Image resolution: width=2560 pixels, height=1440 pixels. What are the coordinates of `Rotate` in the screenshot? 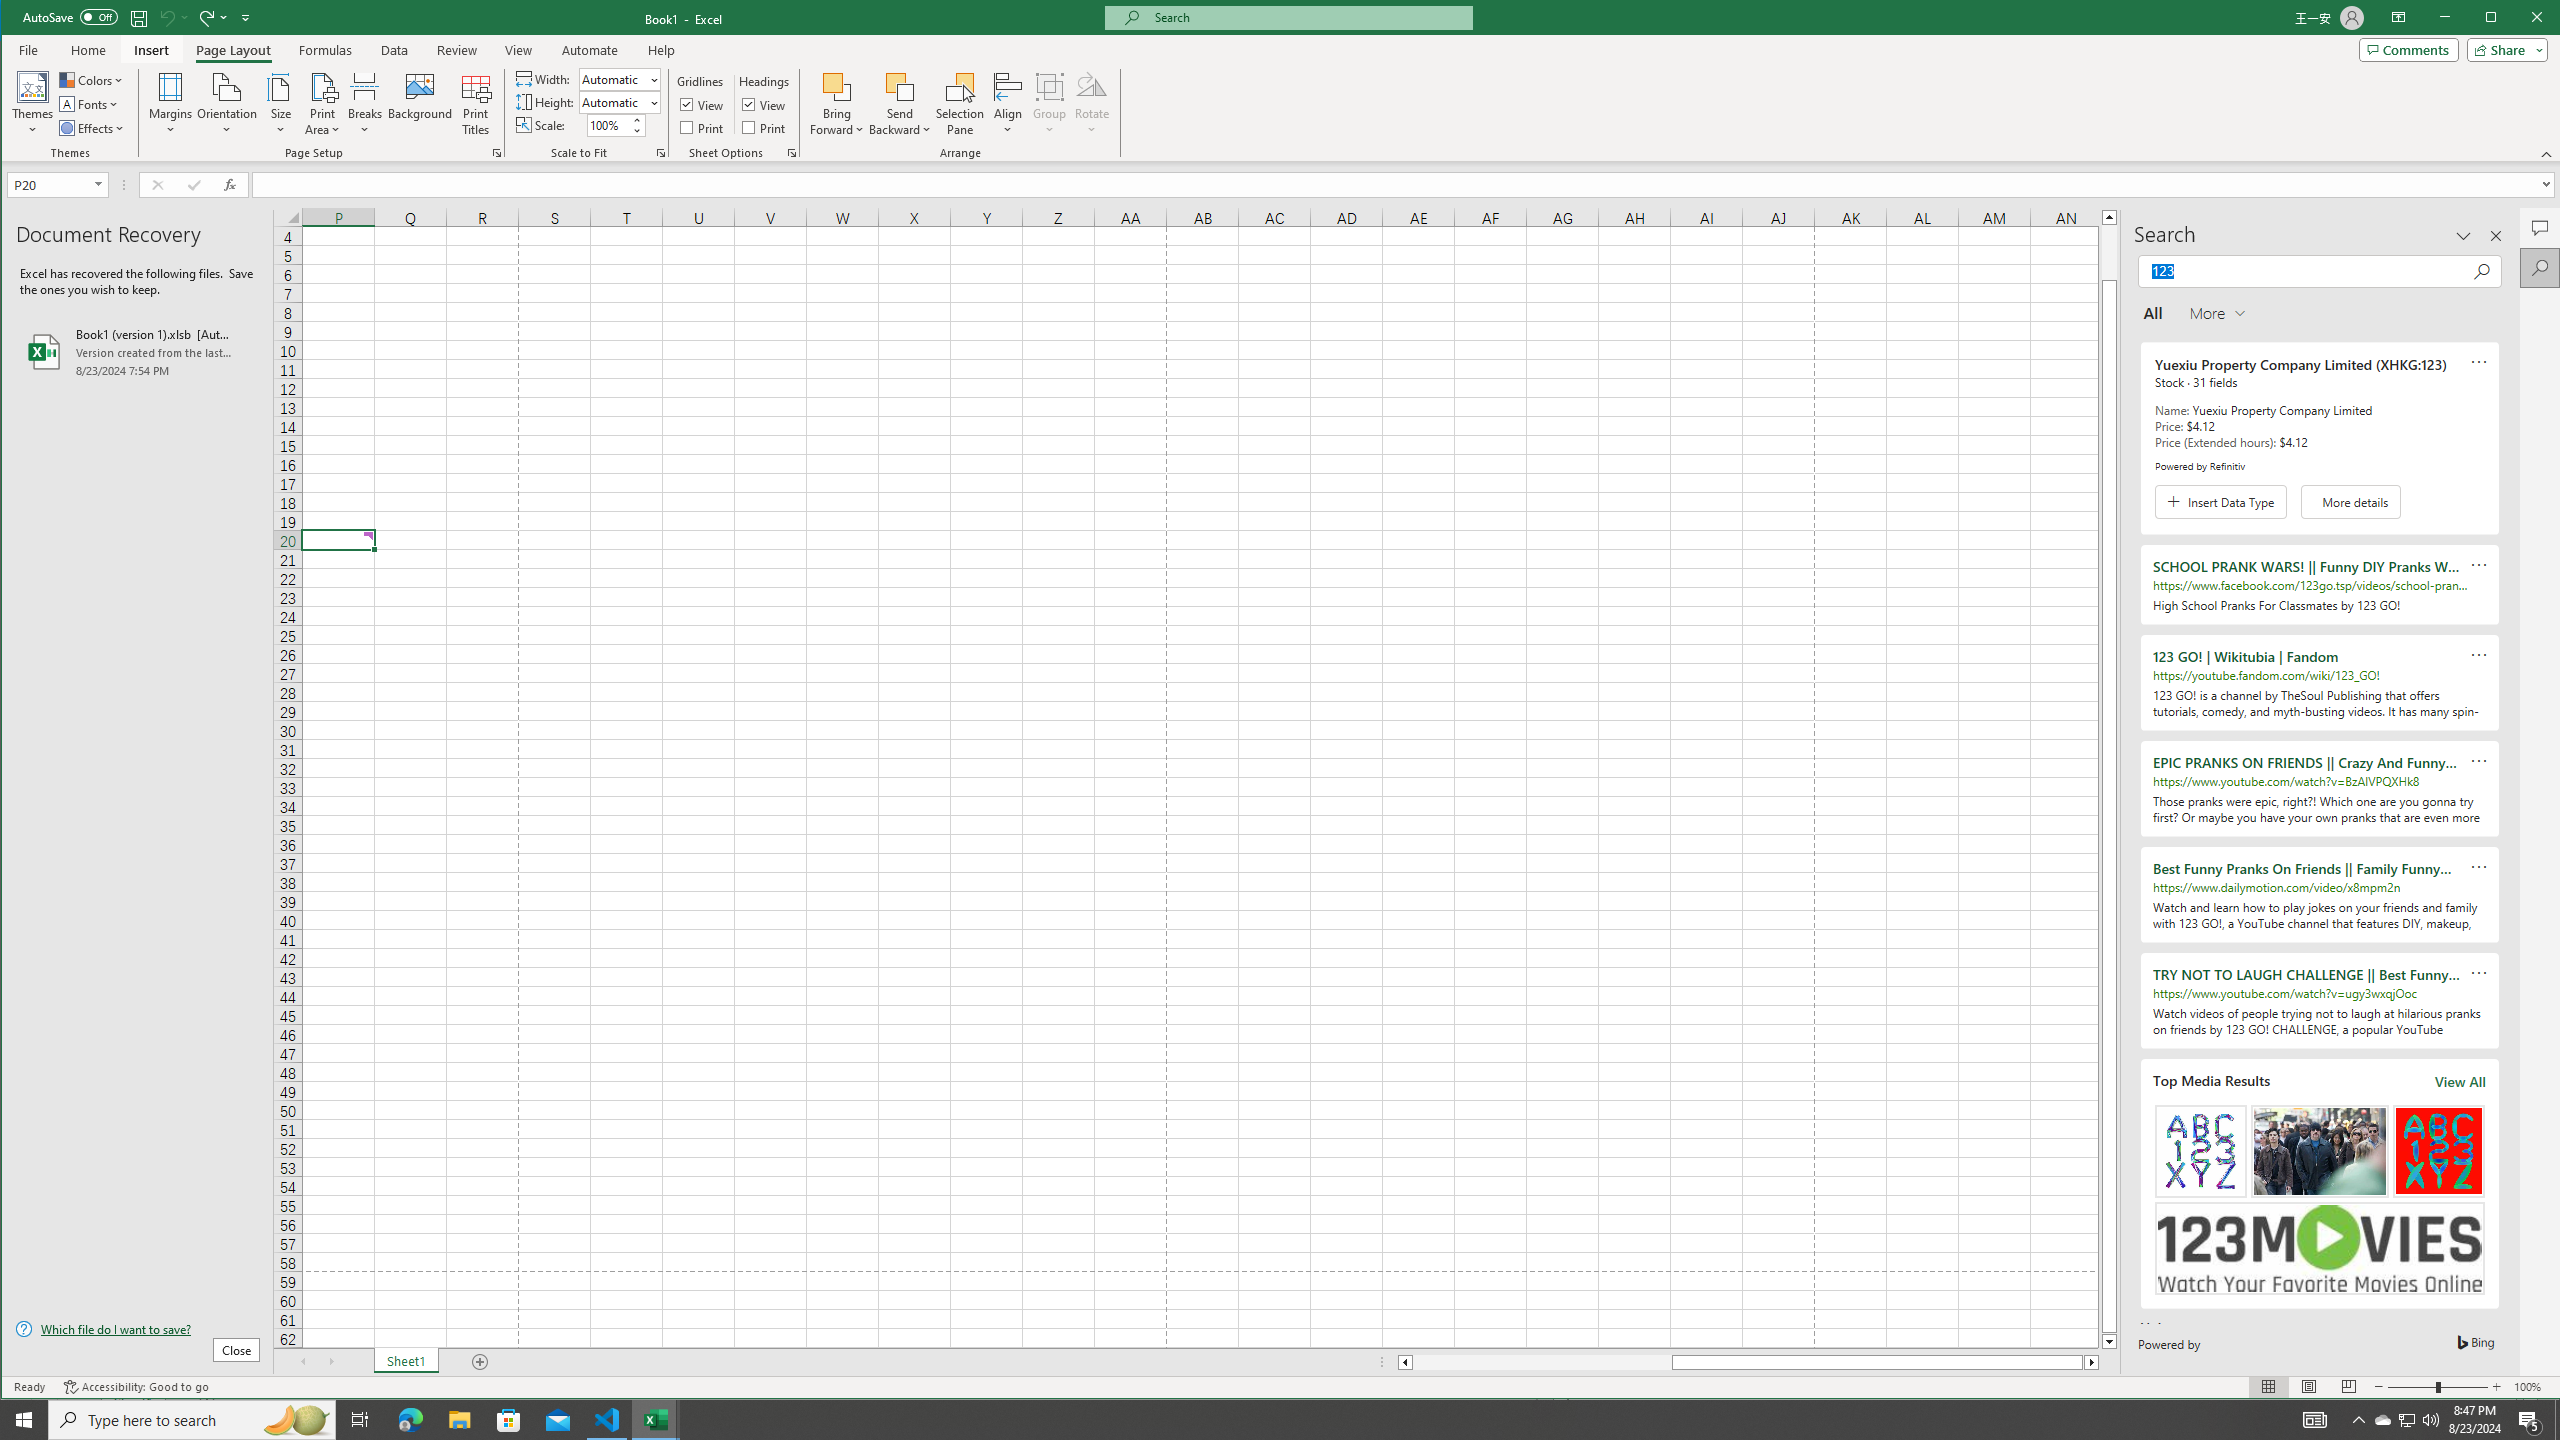 It's located at (1092, 104).